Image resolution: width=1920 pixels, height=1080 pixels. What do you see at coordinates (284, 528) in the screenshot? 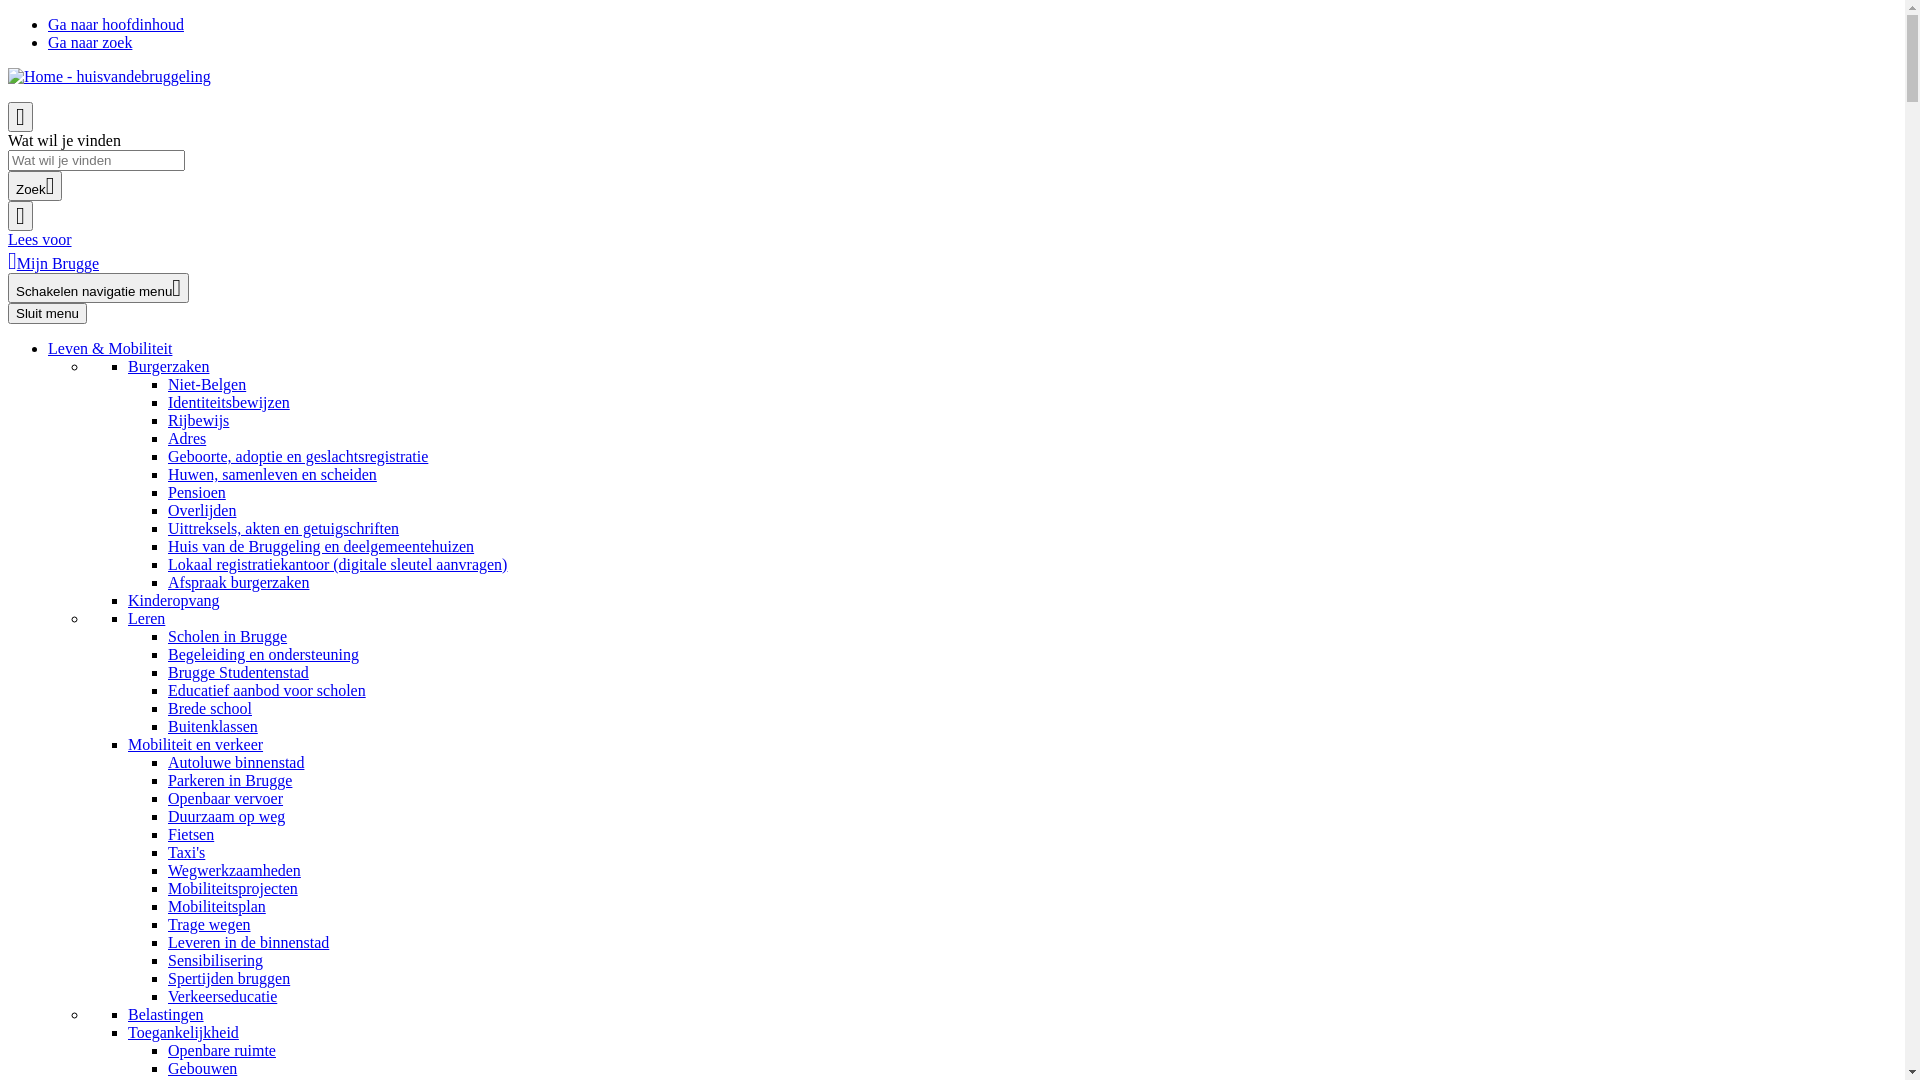
I see `Uittreksels, akten en getuigschriften` at bounding box center [284, 528].